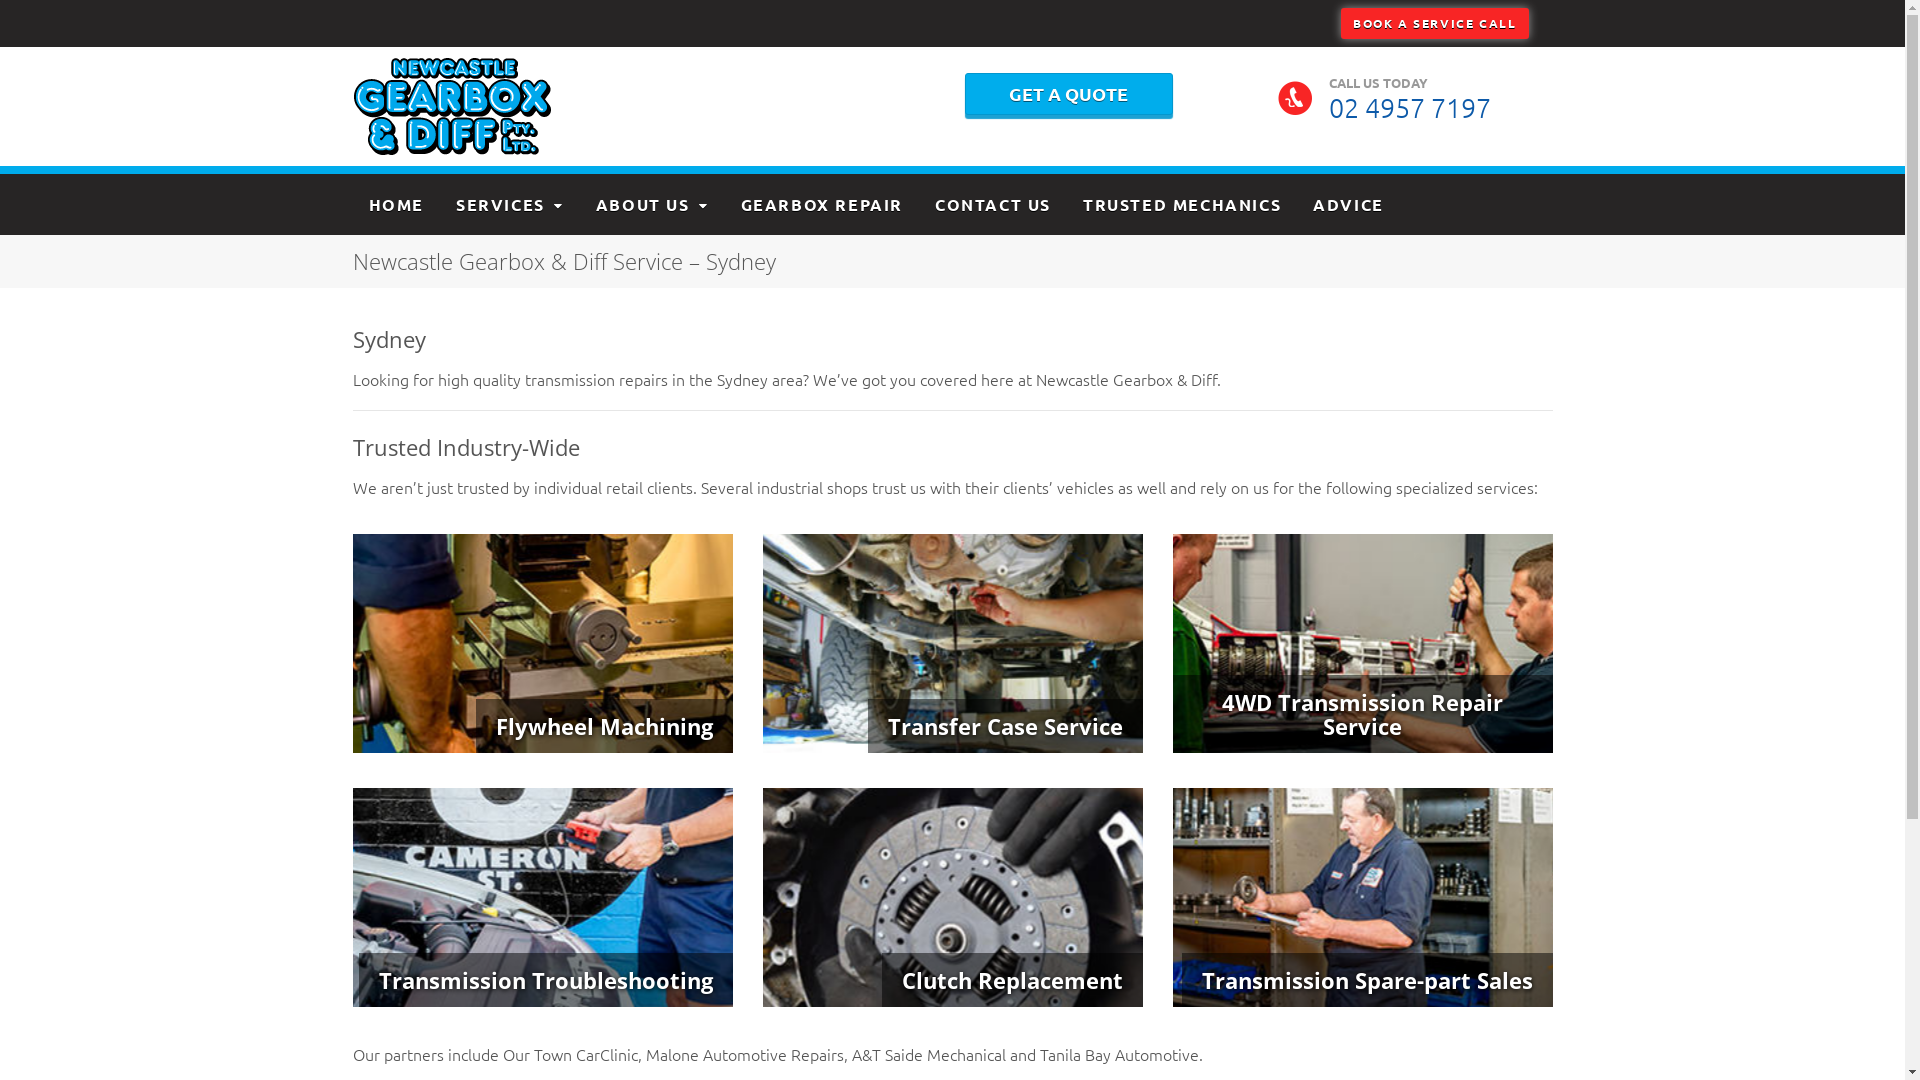 Image resolution: width=1920 pixels, height=1080 pixels. I want to click on SERVICES, so click(510, 204).